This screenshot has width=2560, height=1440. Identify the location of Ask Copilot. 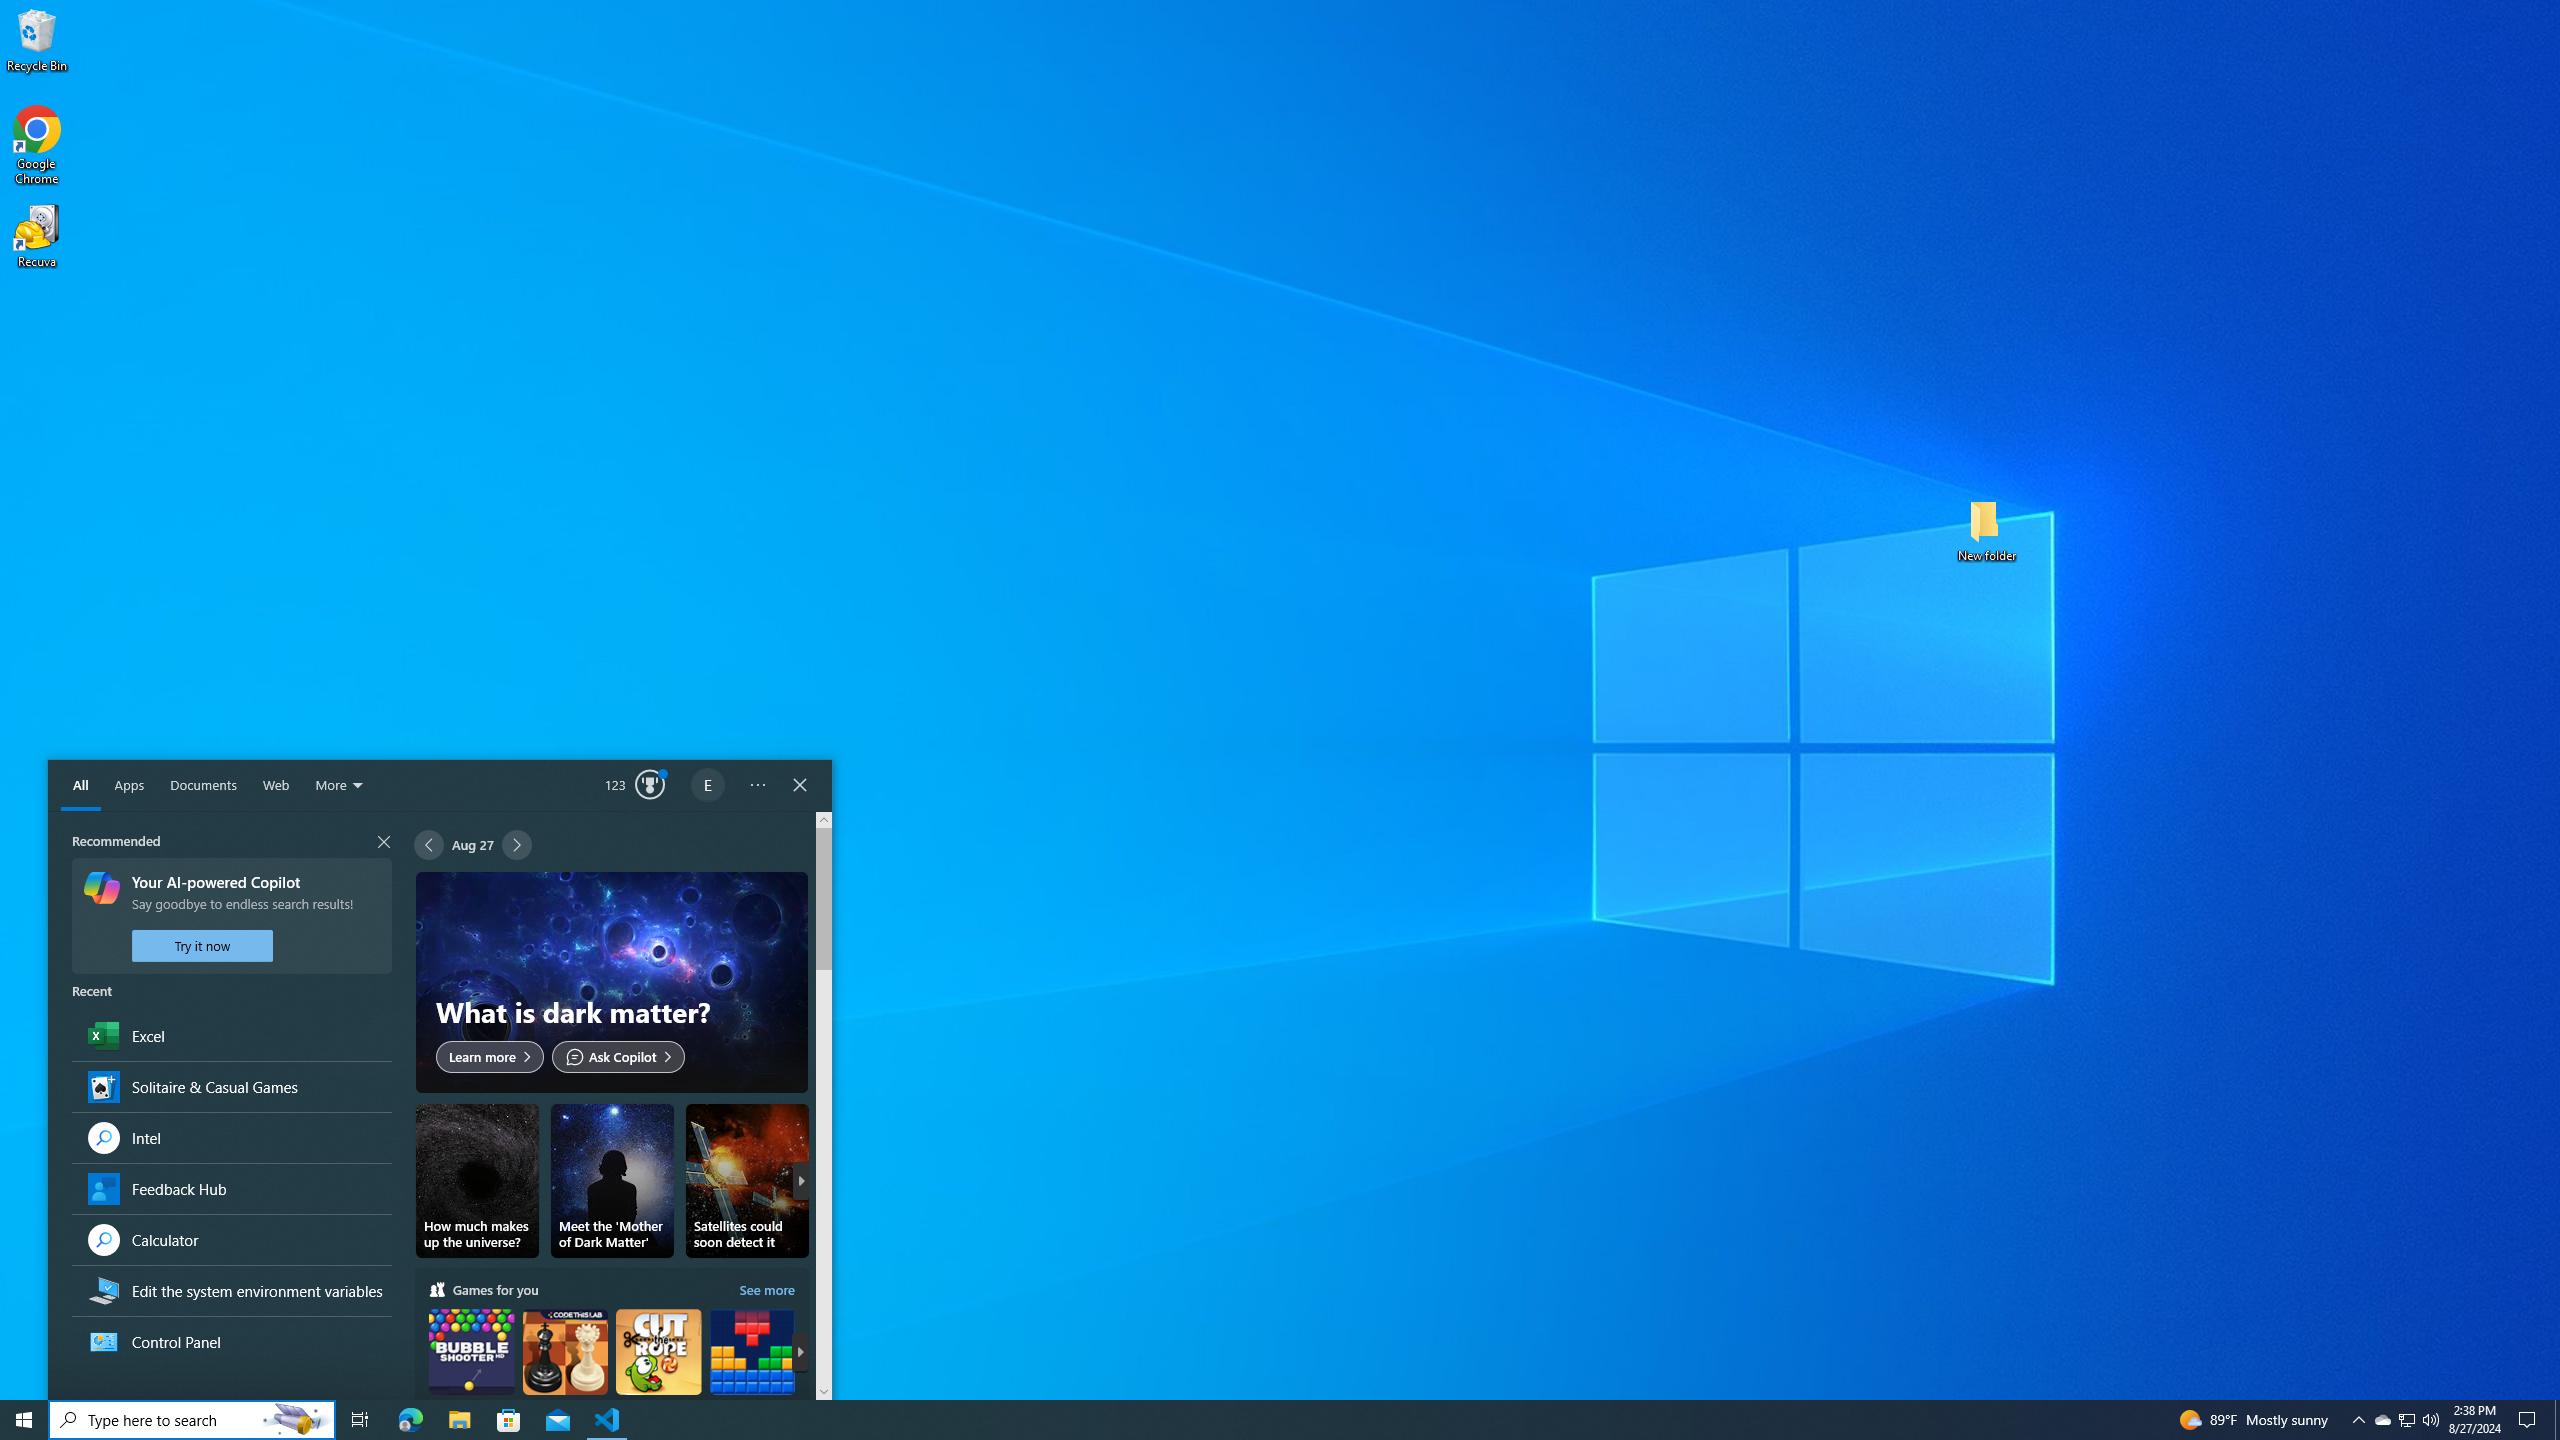
(619, 1056).